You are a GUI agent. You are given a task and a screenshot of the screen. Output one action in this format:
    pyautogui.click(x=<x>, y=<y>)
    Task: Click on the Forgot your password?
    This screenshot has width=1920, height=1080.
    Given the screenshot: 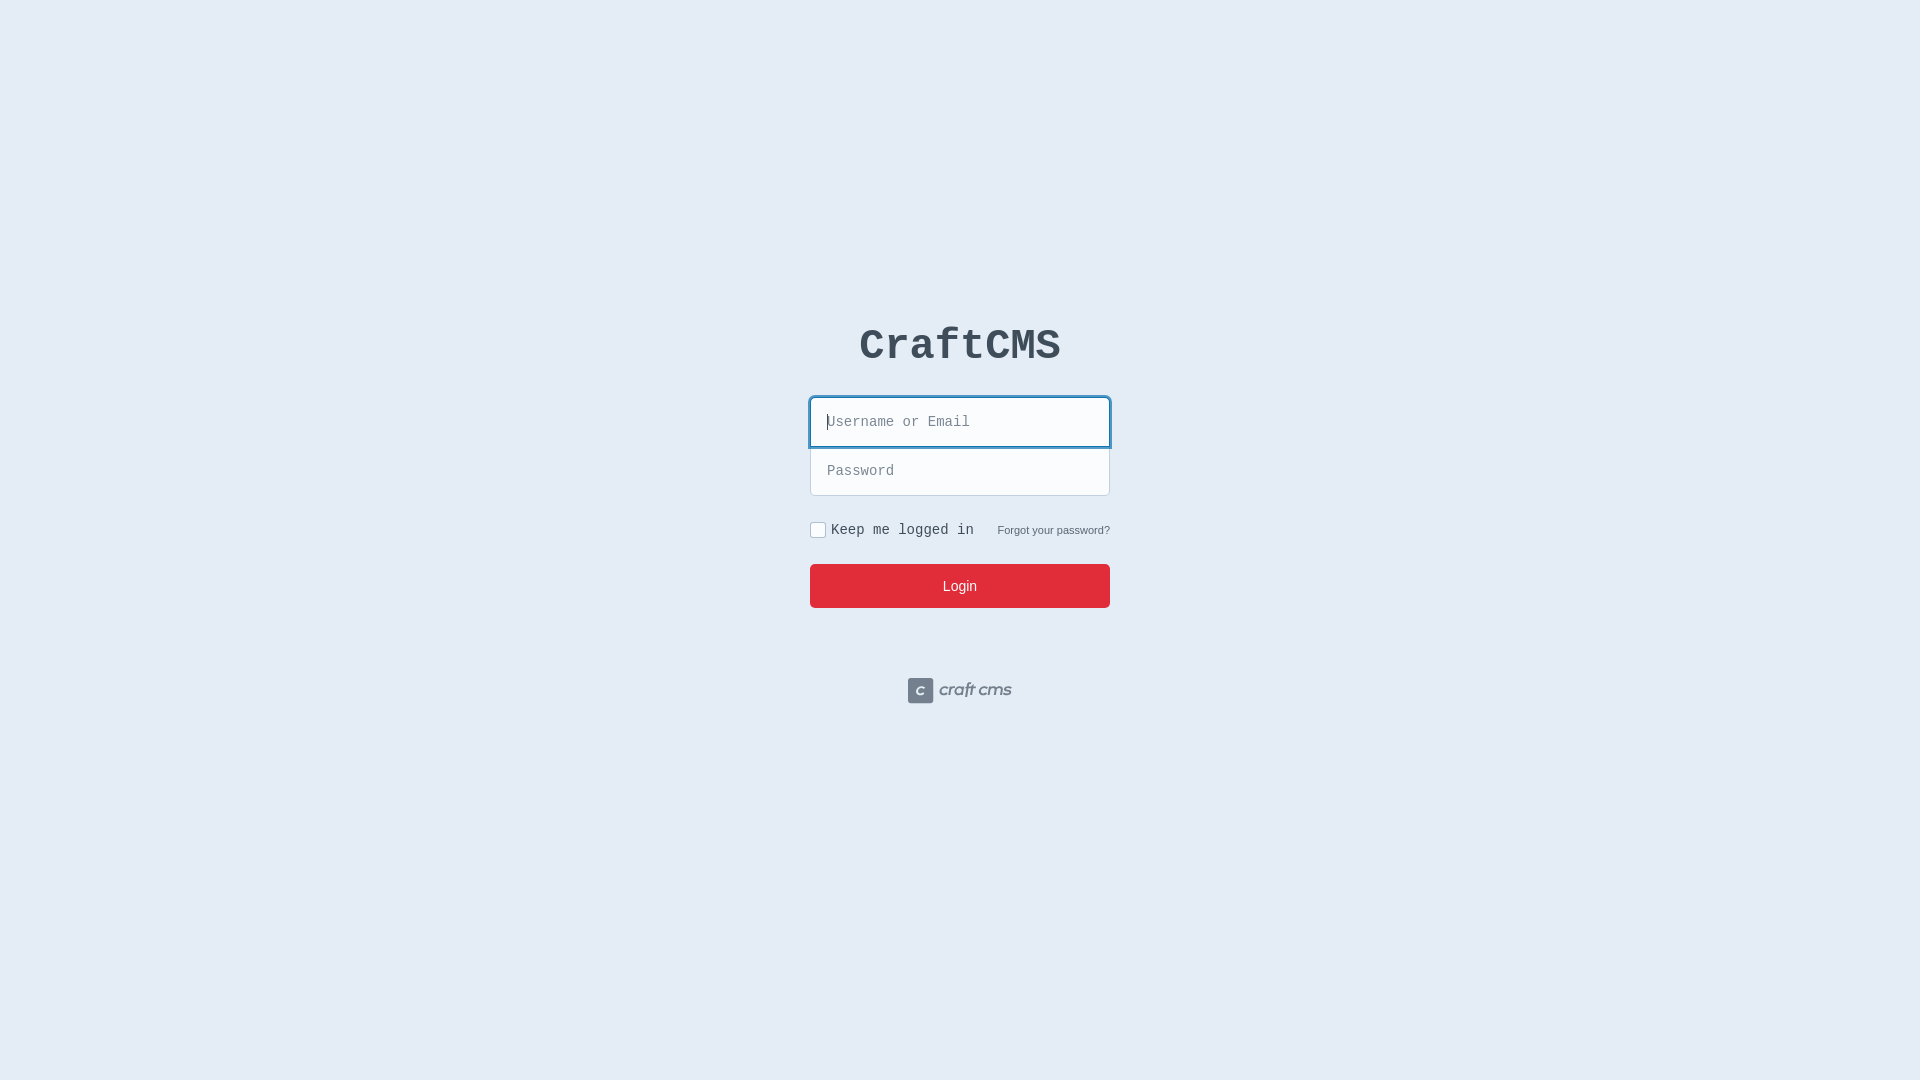 What is the action you would take?
    pyautogui.click(x=1054, y=530)
    